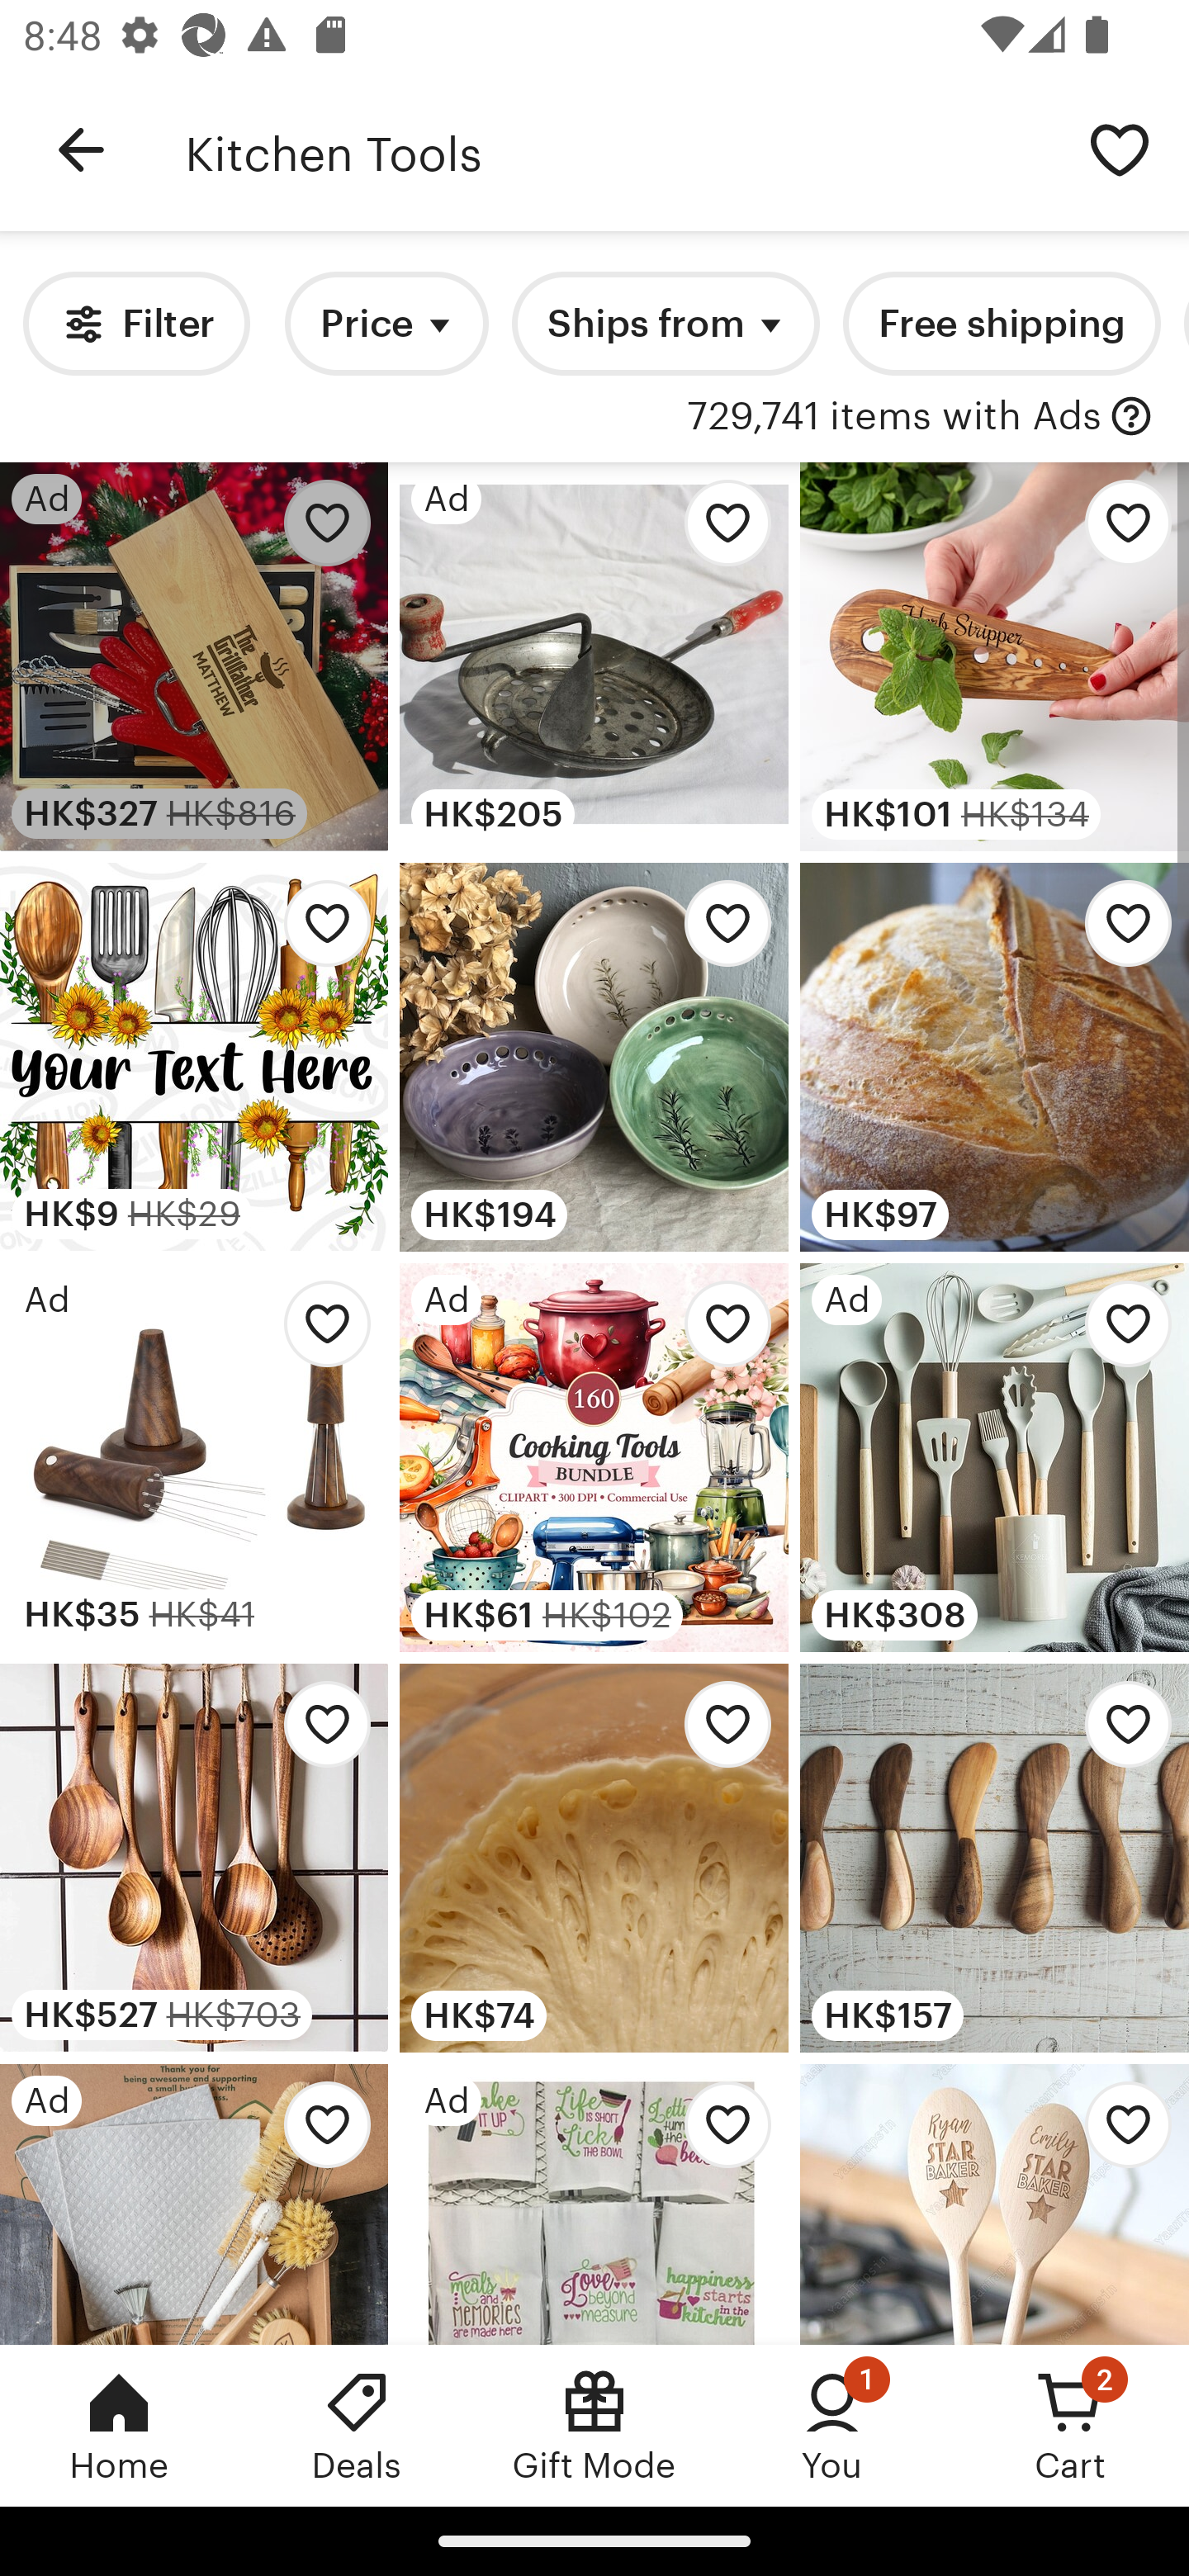 The width and height of the screenshot is (1189, 2576). Describe the element at coordinates (135, 324) in the screenshot. I see `Filter` at that location.